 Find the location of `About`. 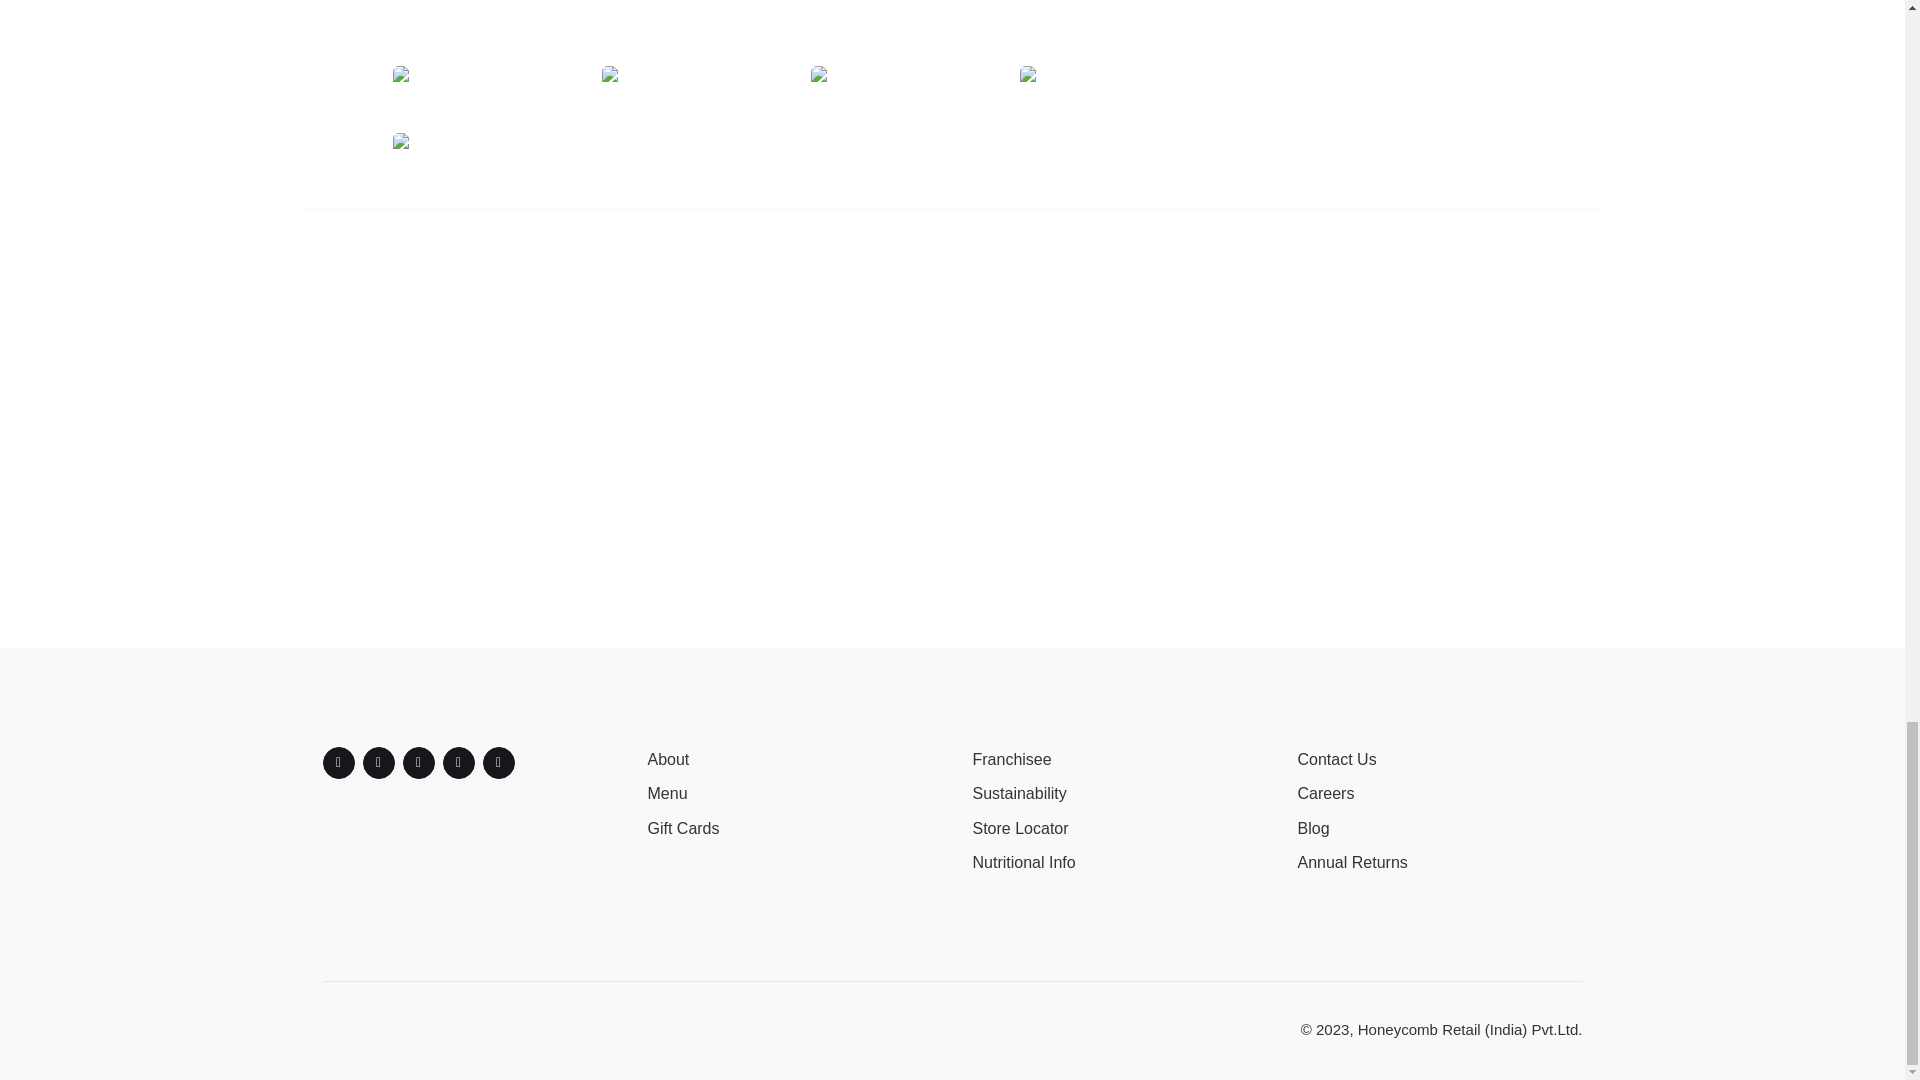

About is located at coordinates (668, 758).